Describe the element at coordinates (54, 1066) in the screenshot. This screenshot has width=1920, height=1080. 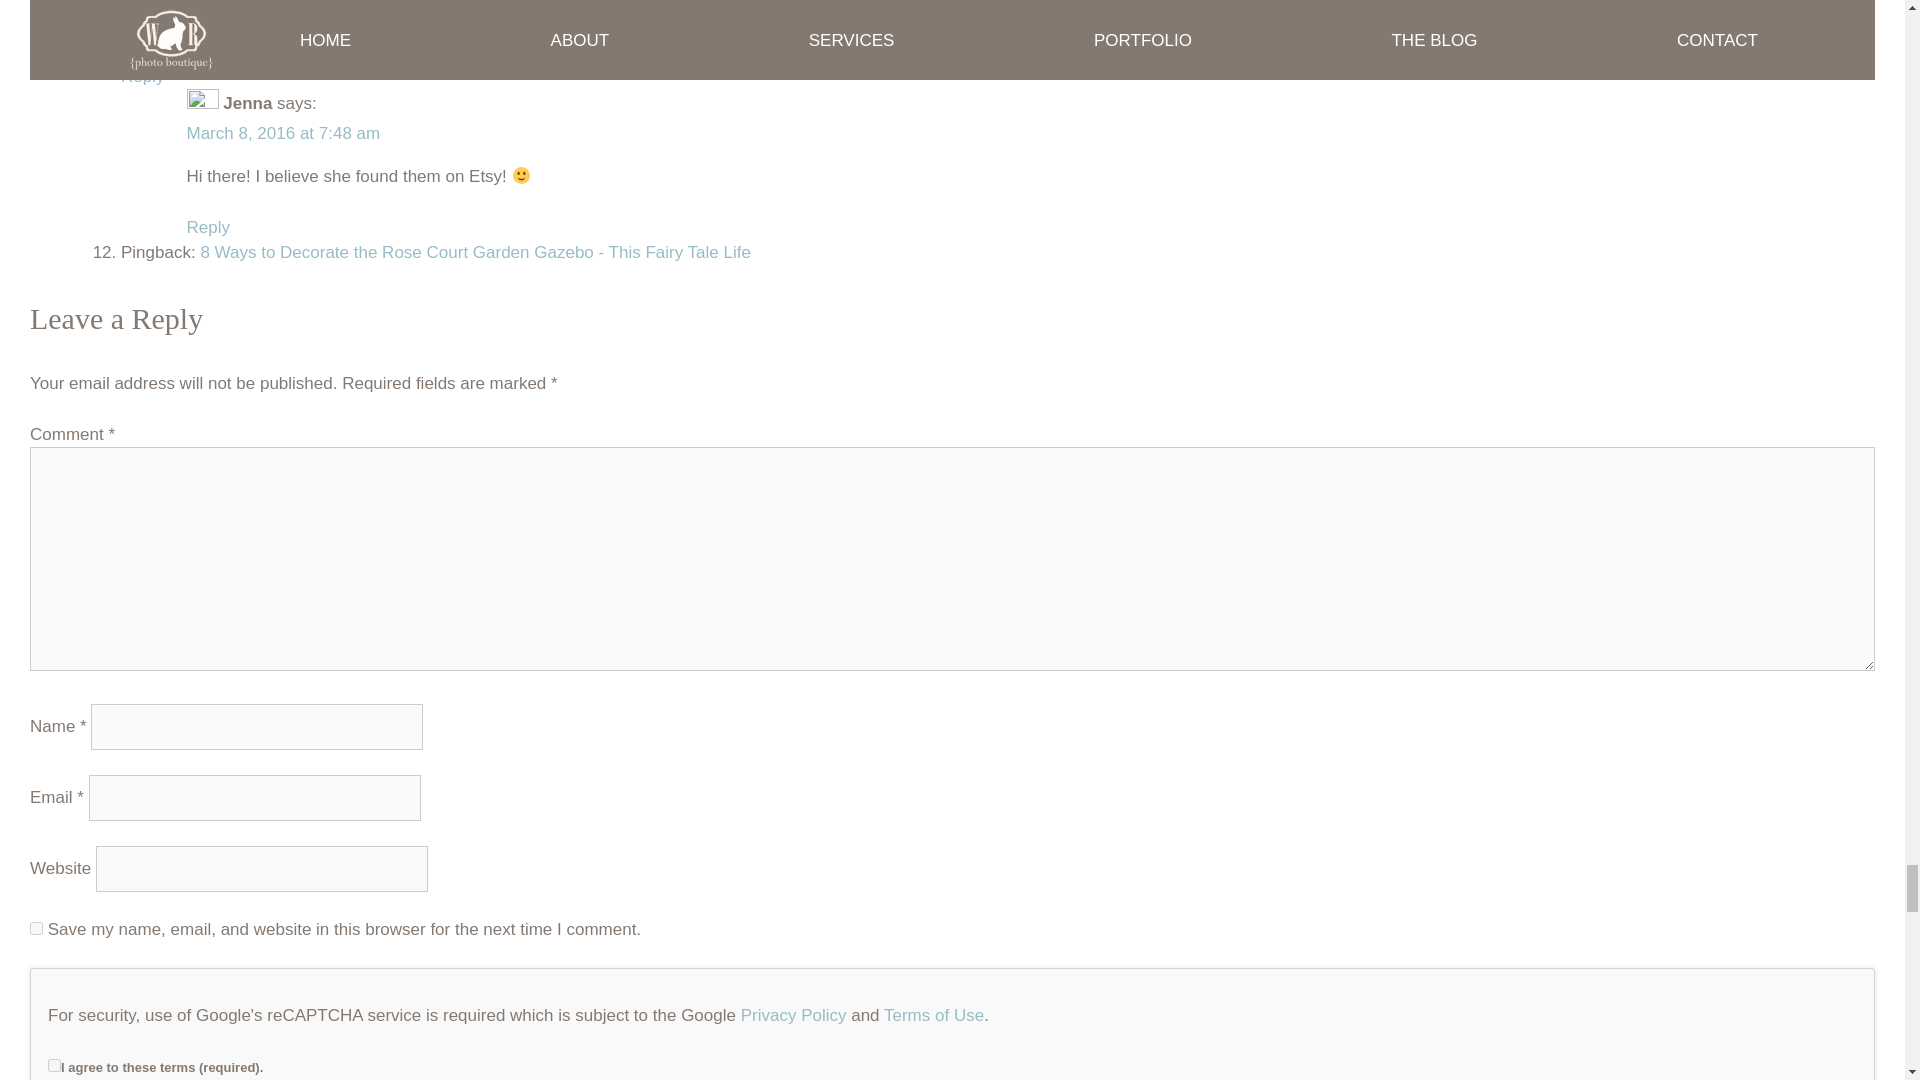
I see `on` at that location.